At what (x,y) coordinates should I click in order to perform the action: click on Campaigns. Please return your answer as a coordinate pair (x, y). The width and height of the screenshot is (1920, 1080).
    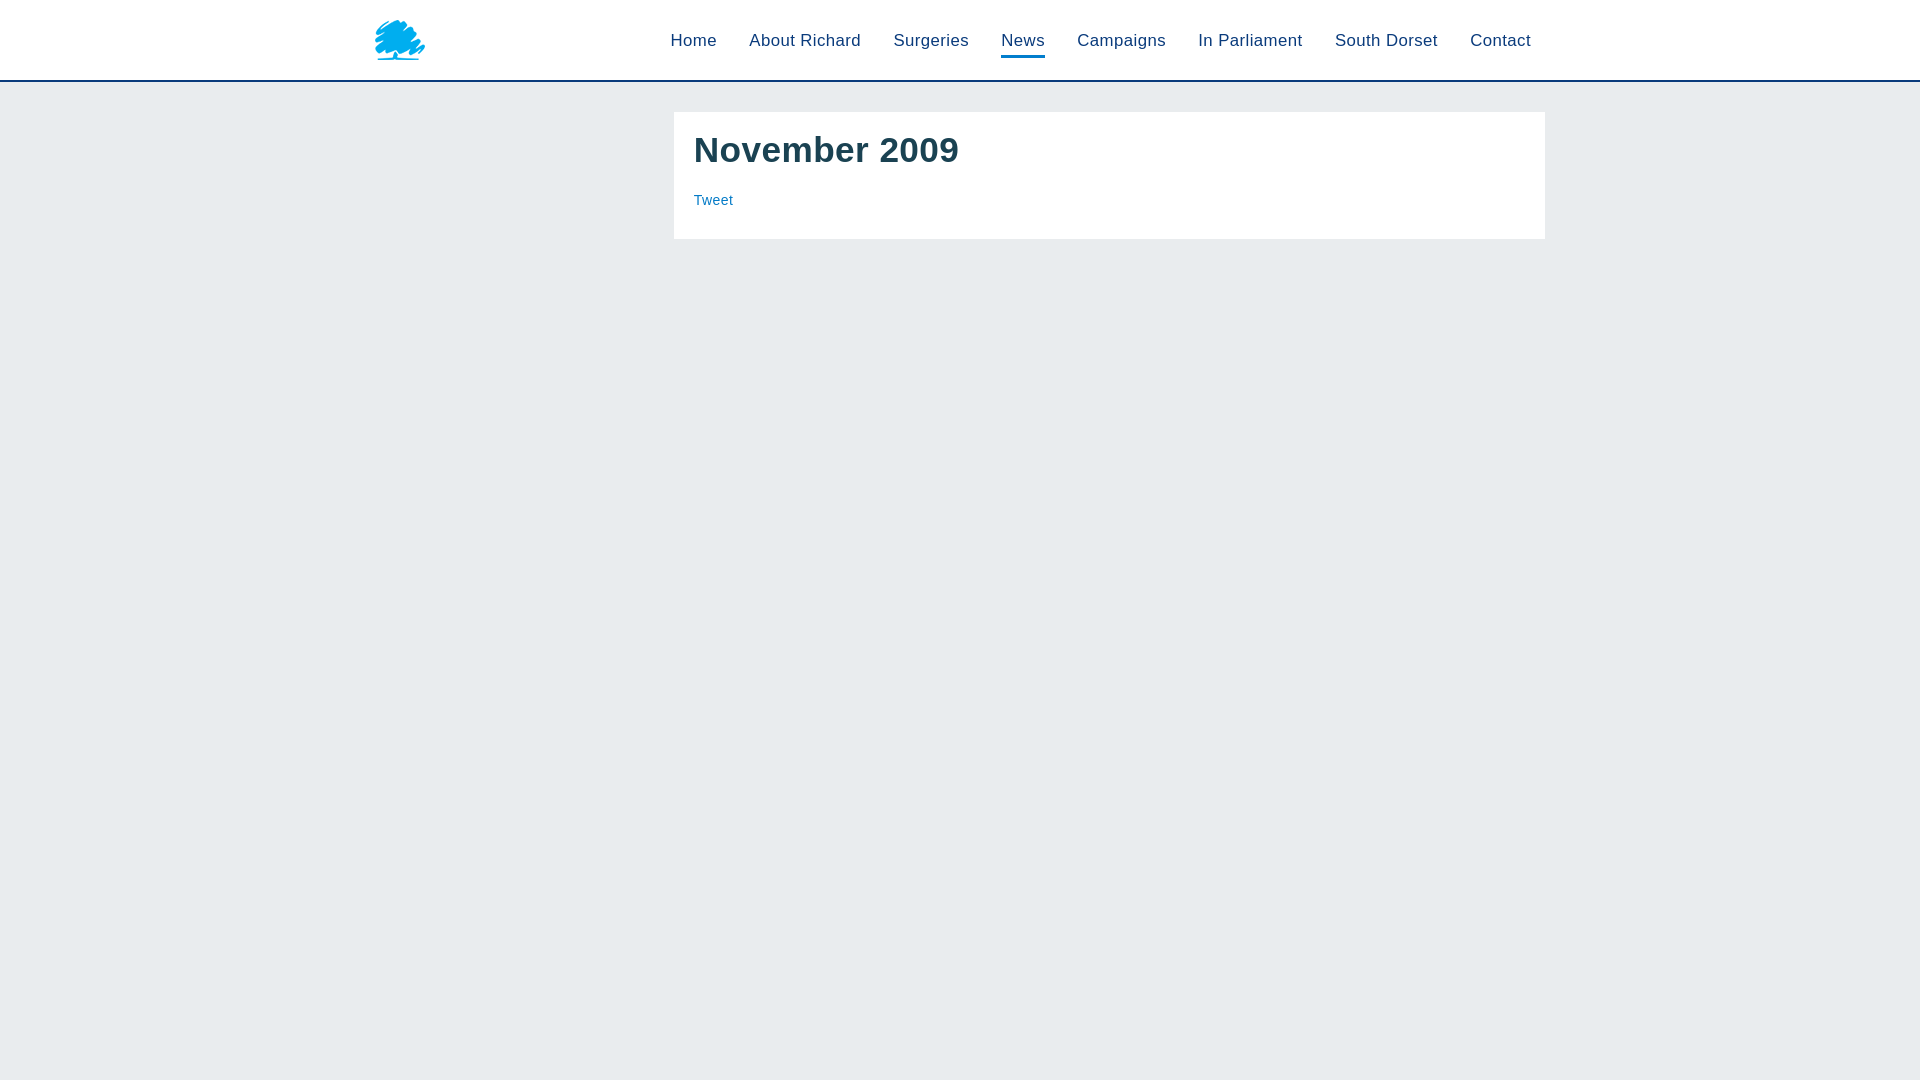
    Looking at the image, I should click on (1121, 39).